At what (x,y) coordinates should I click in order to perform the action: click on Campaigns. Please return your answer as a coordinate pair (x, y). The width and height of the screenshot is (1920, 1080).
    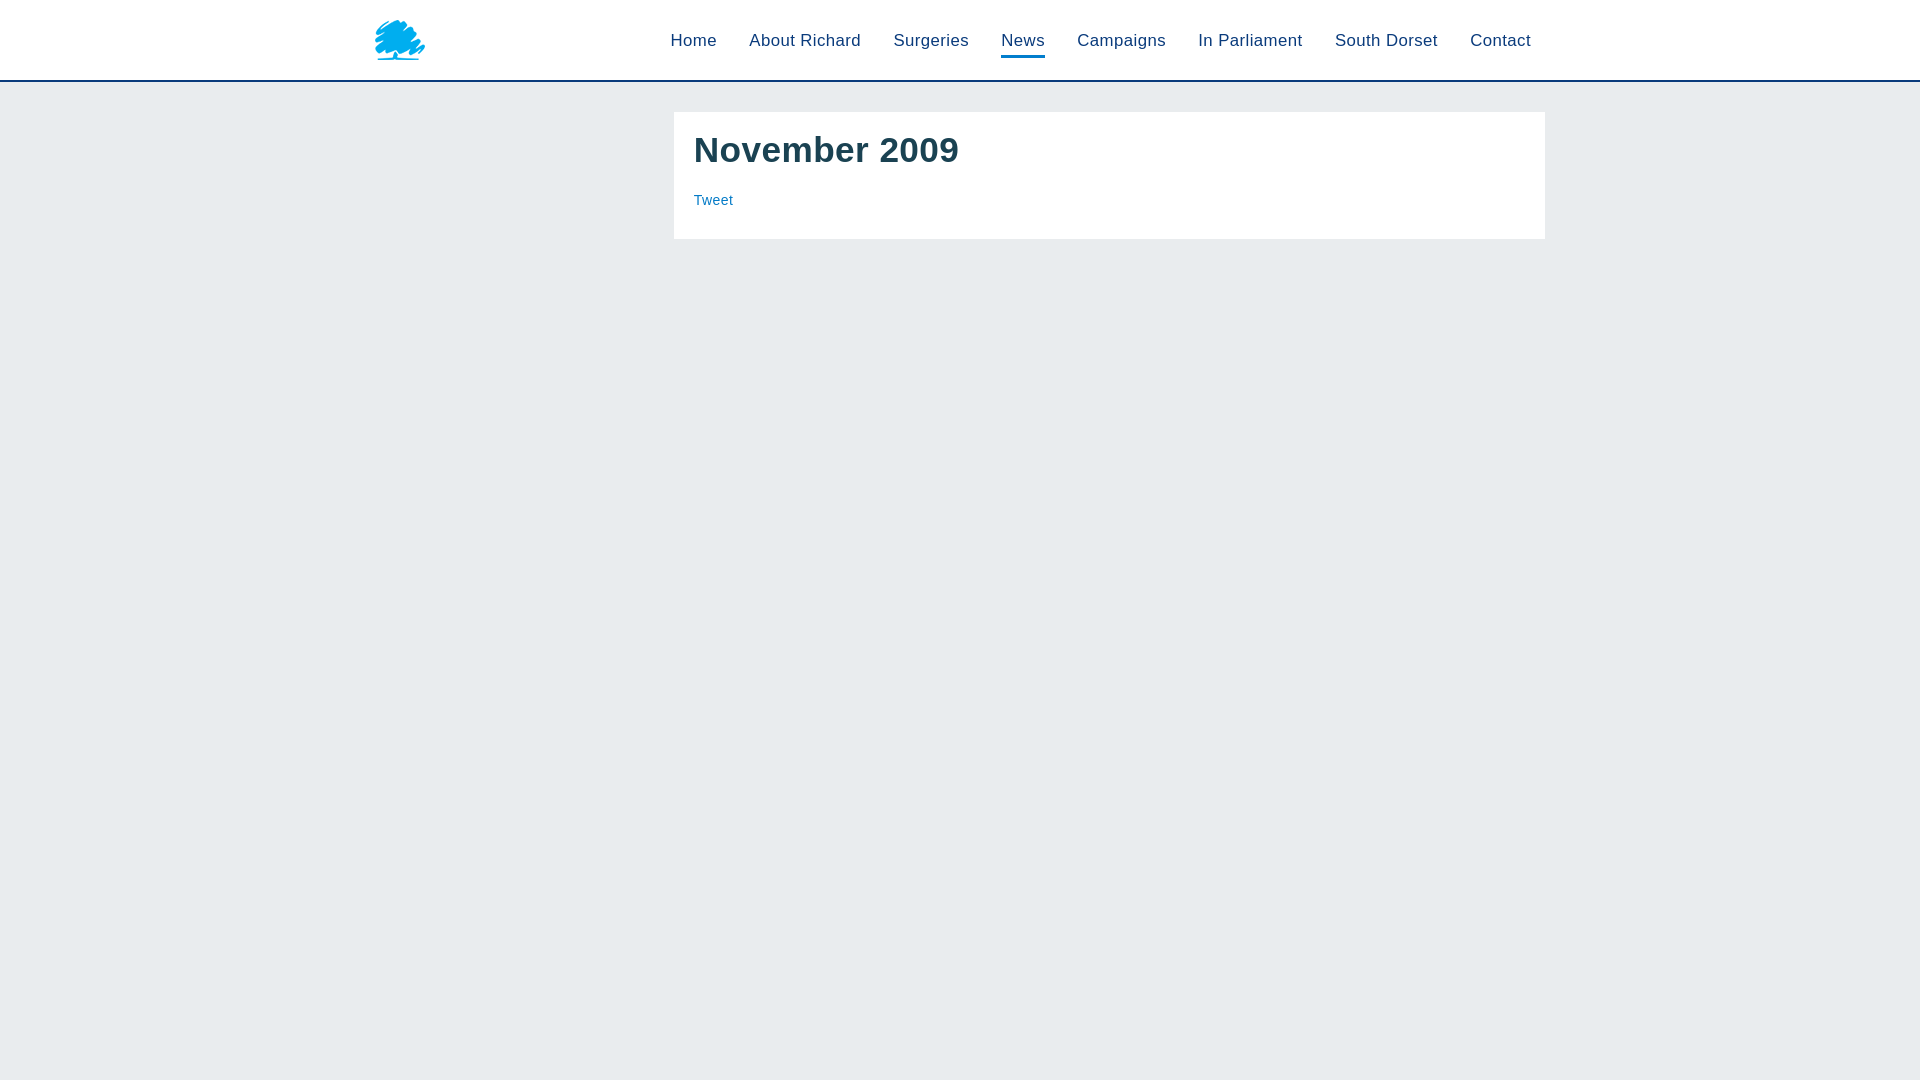
    Looking at the image, I should click on (1121, 39).